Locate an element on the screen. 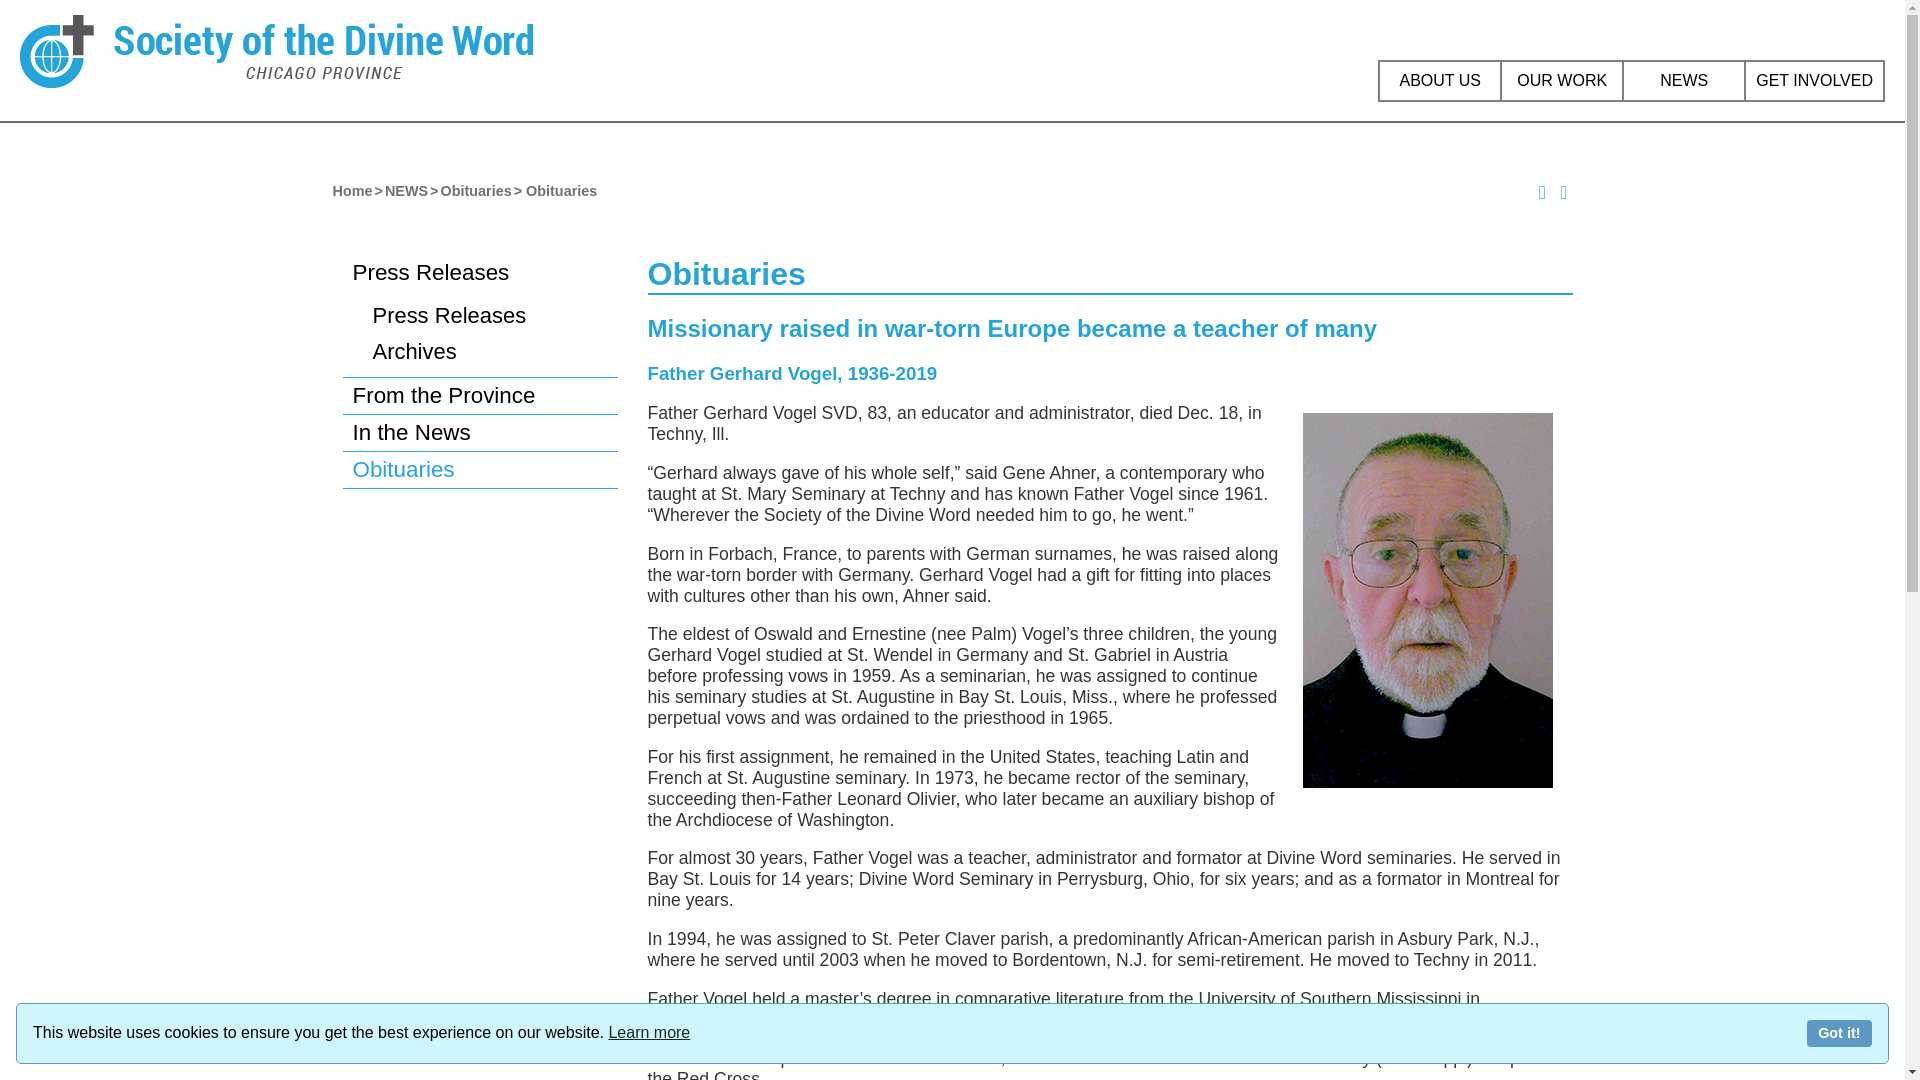 Image resolution: width=1920 pixels, height=1080 pixels. Learn more is located at coordinates (648, 1032).